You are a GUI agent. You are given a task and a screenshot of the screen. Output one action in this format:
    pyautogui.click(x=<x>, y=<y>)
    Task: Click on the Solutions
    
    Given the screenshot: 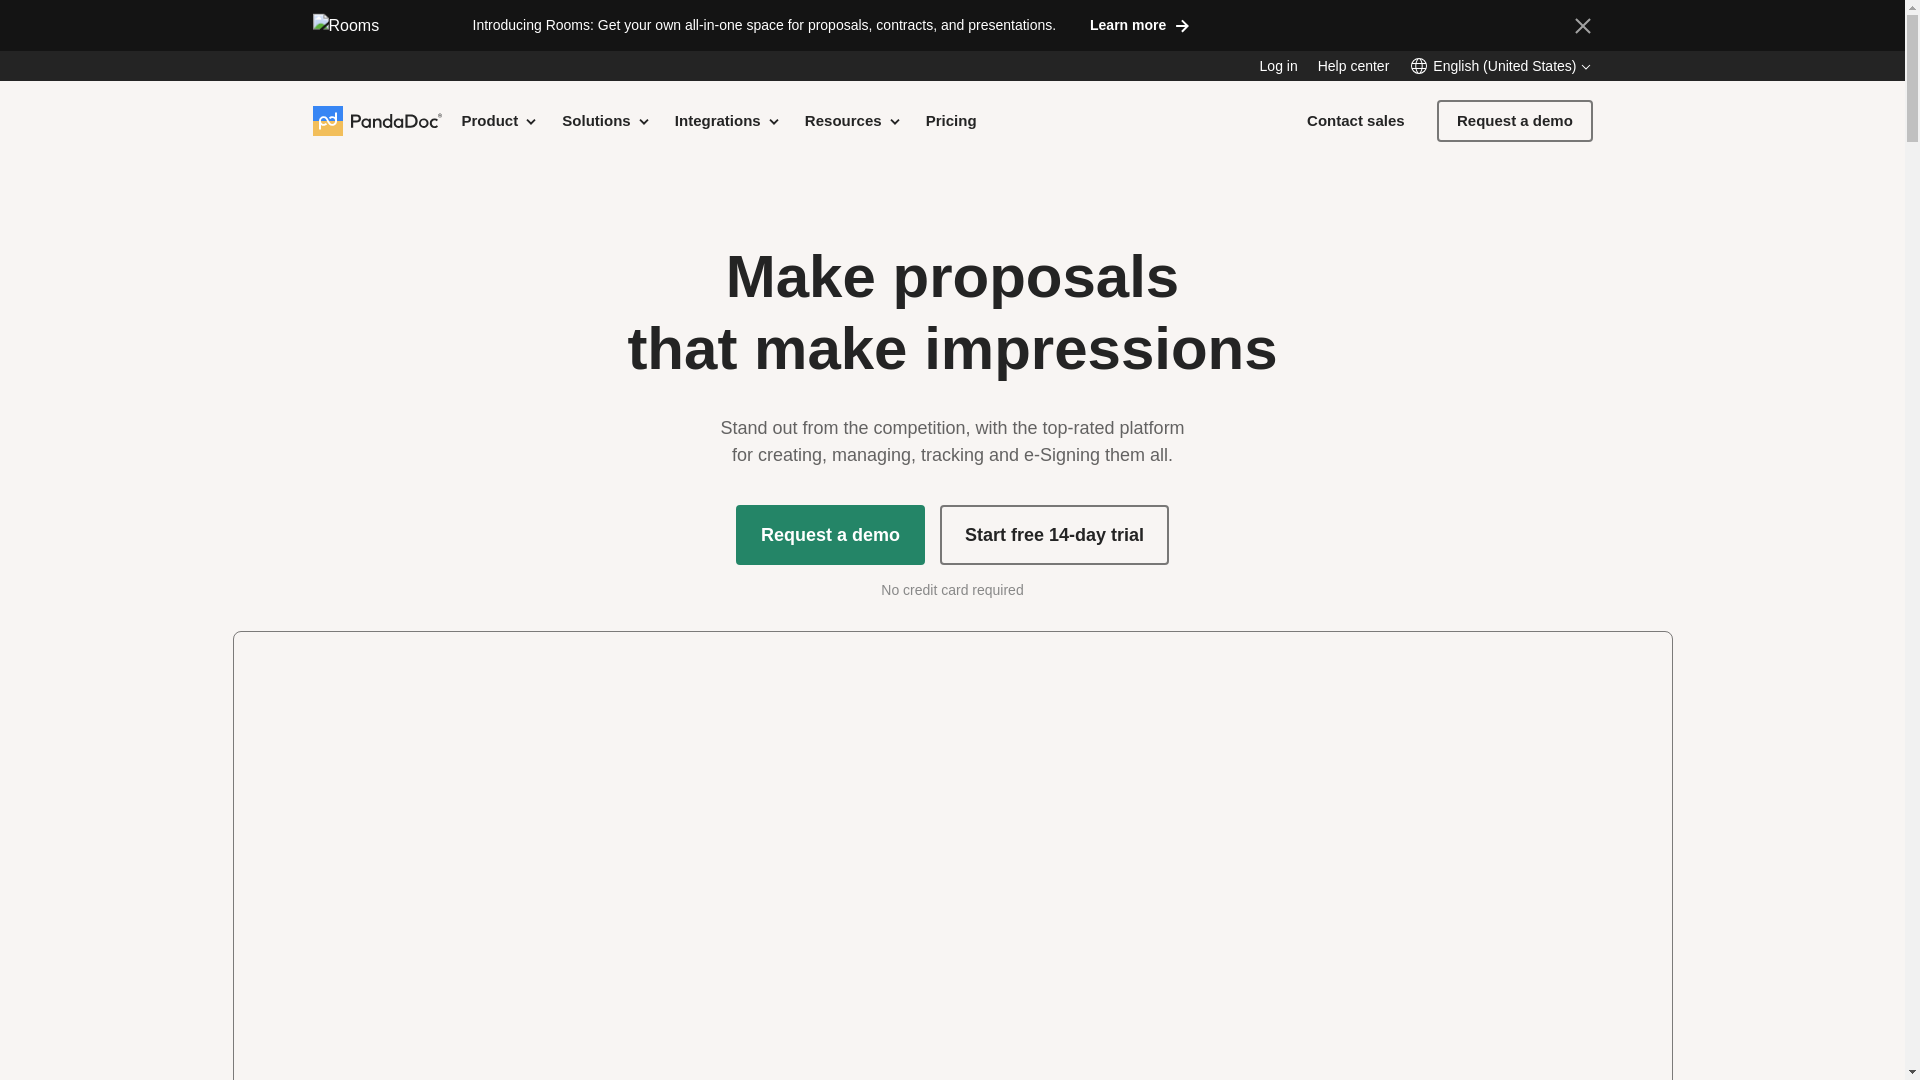 What is the action you would take?
    pyautogui.click(x=606, y=120)
    